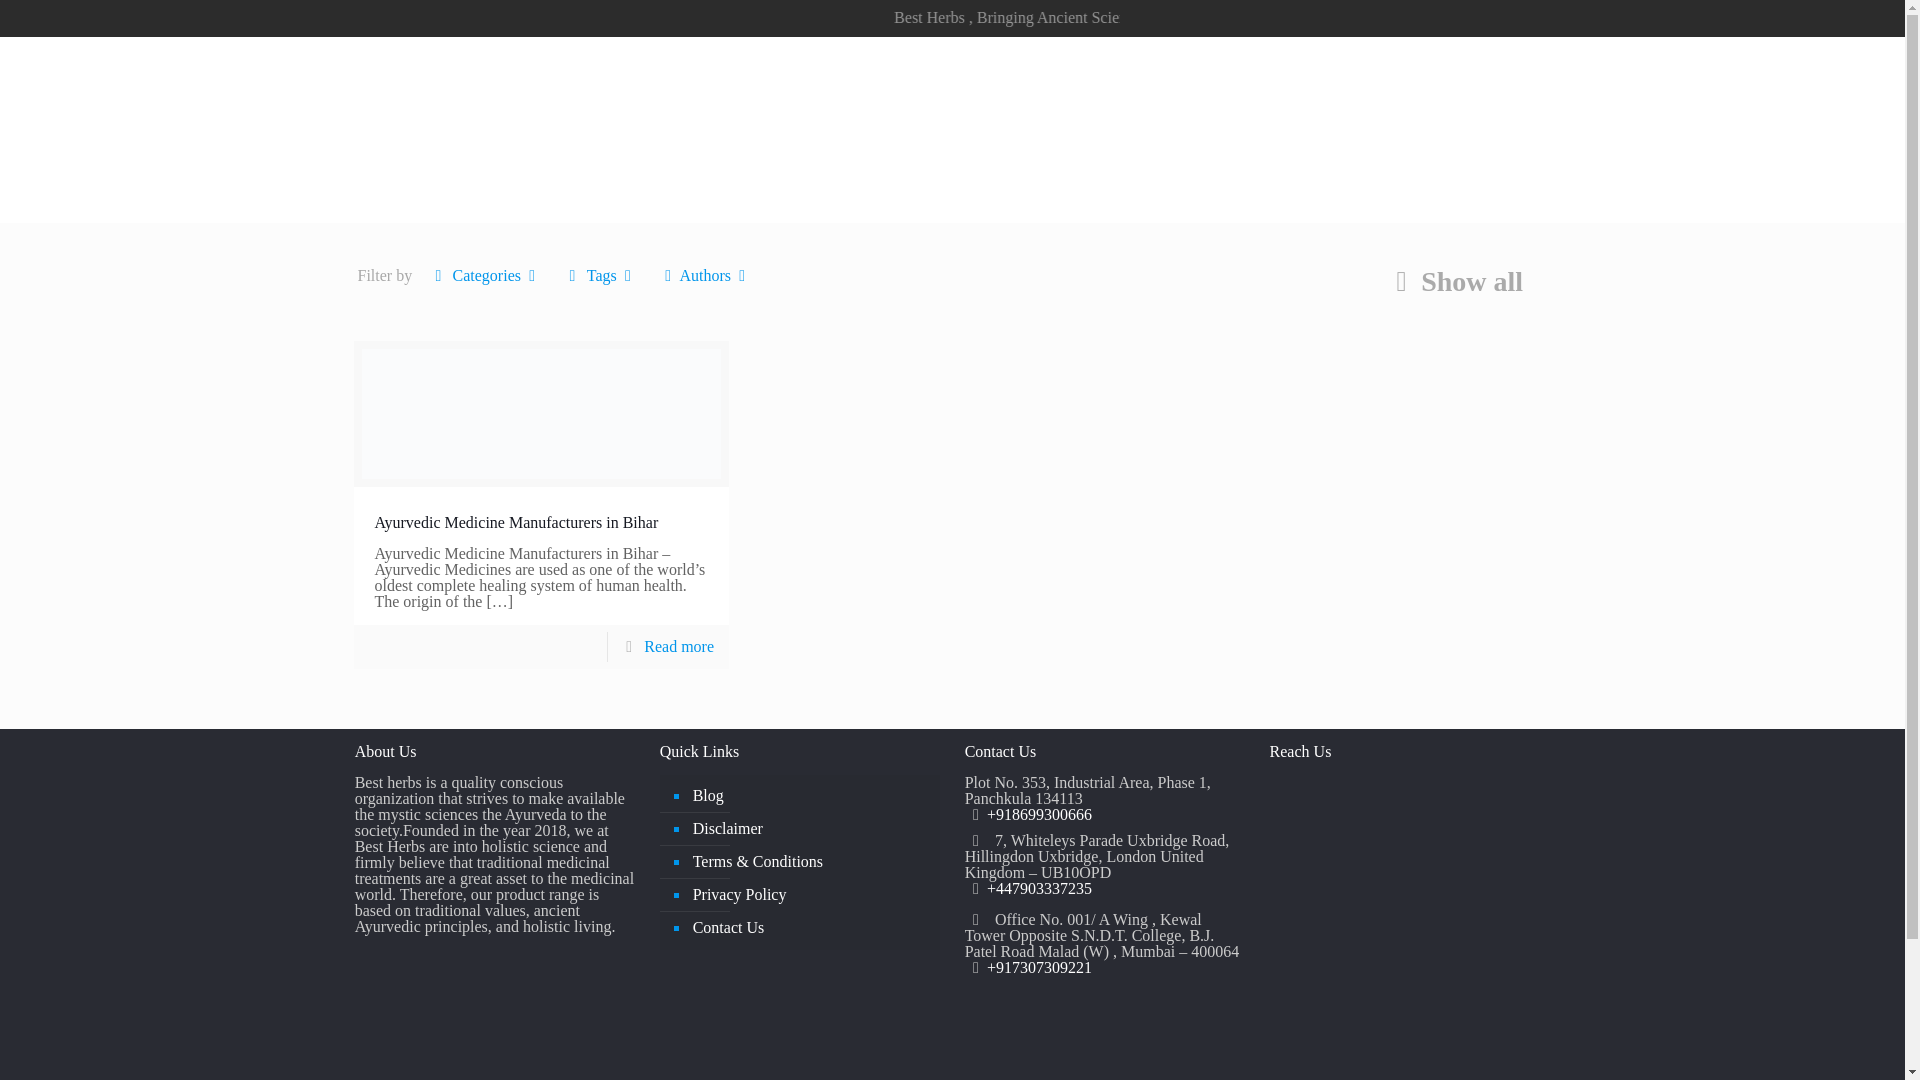  I want to click on Categories, so click(486, 275).